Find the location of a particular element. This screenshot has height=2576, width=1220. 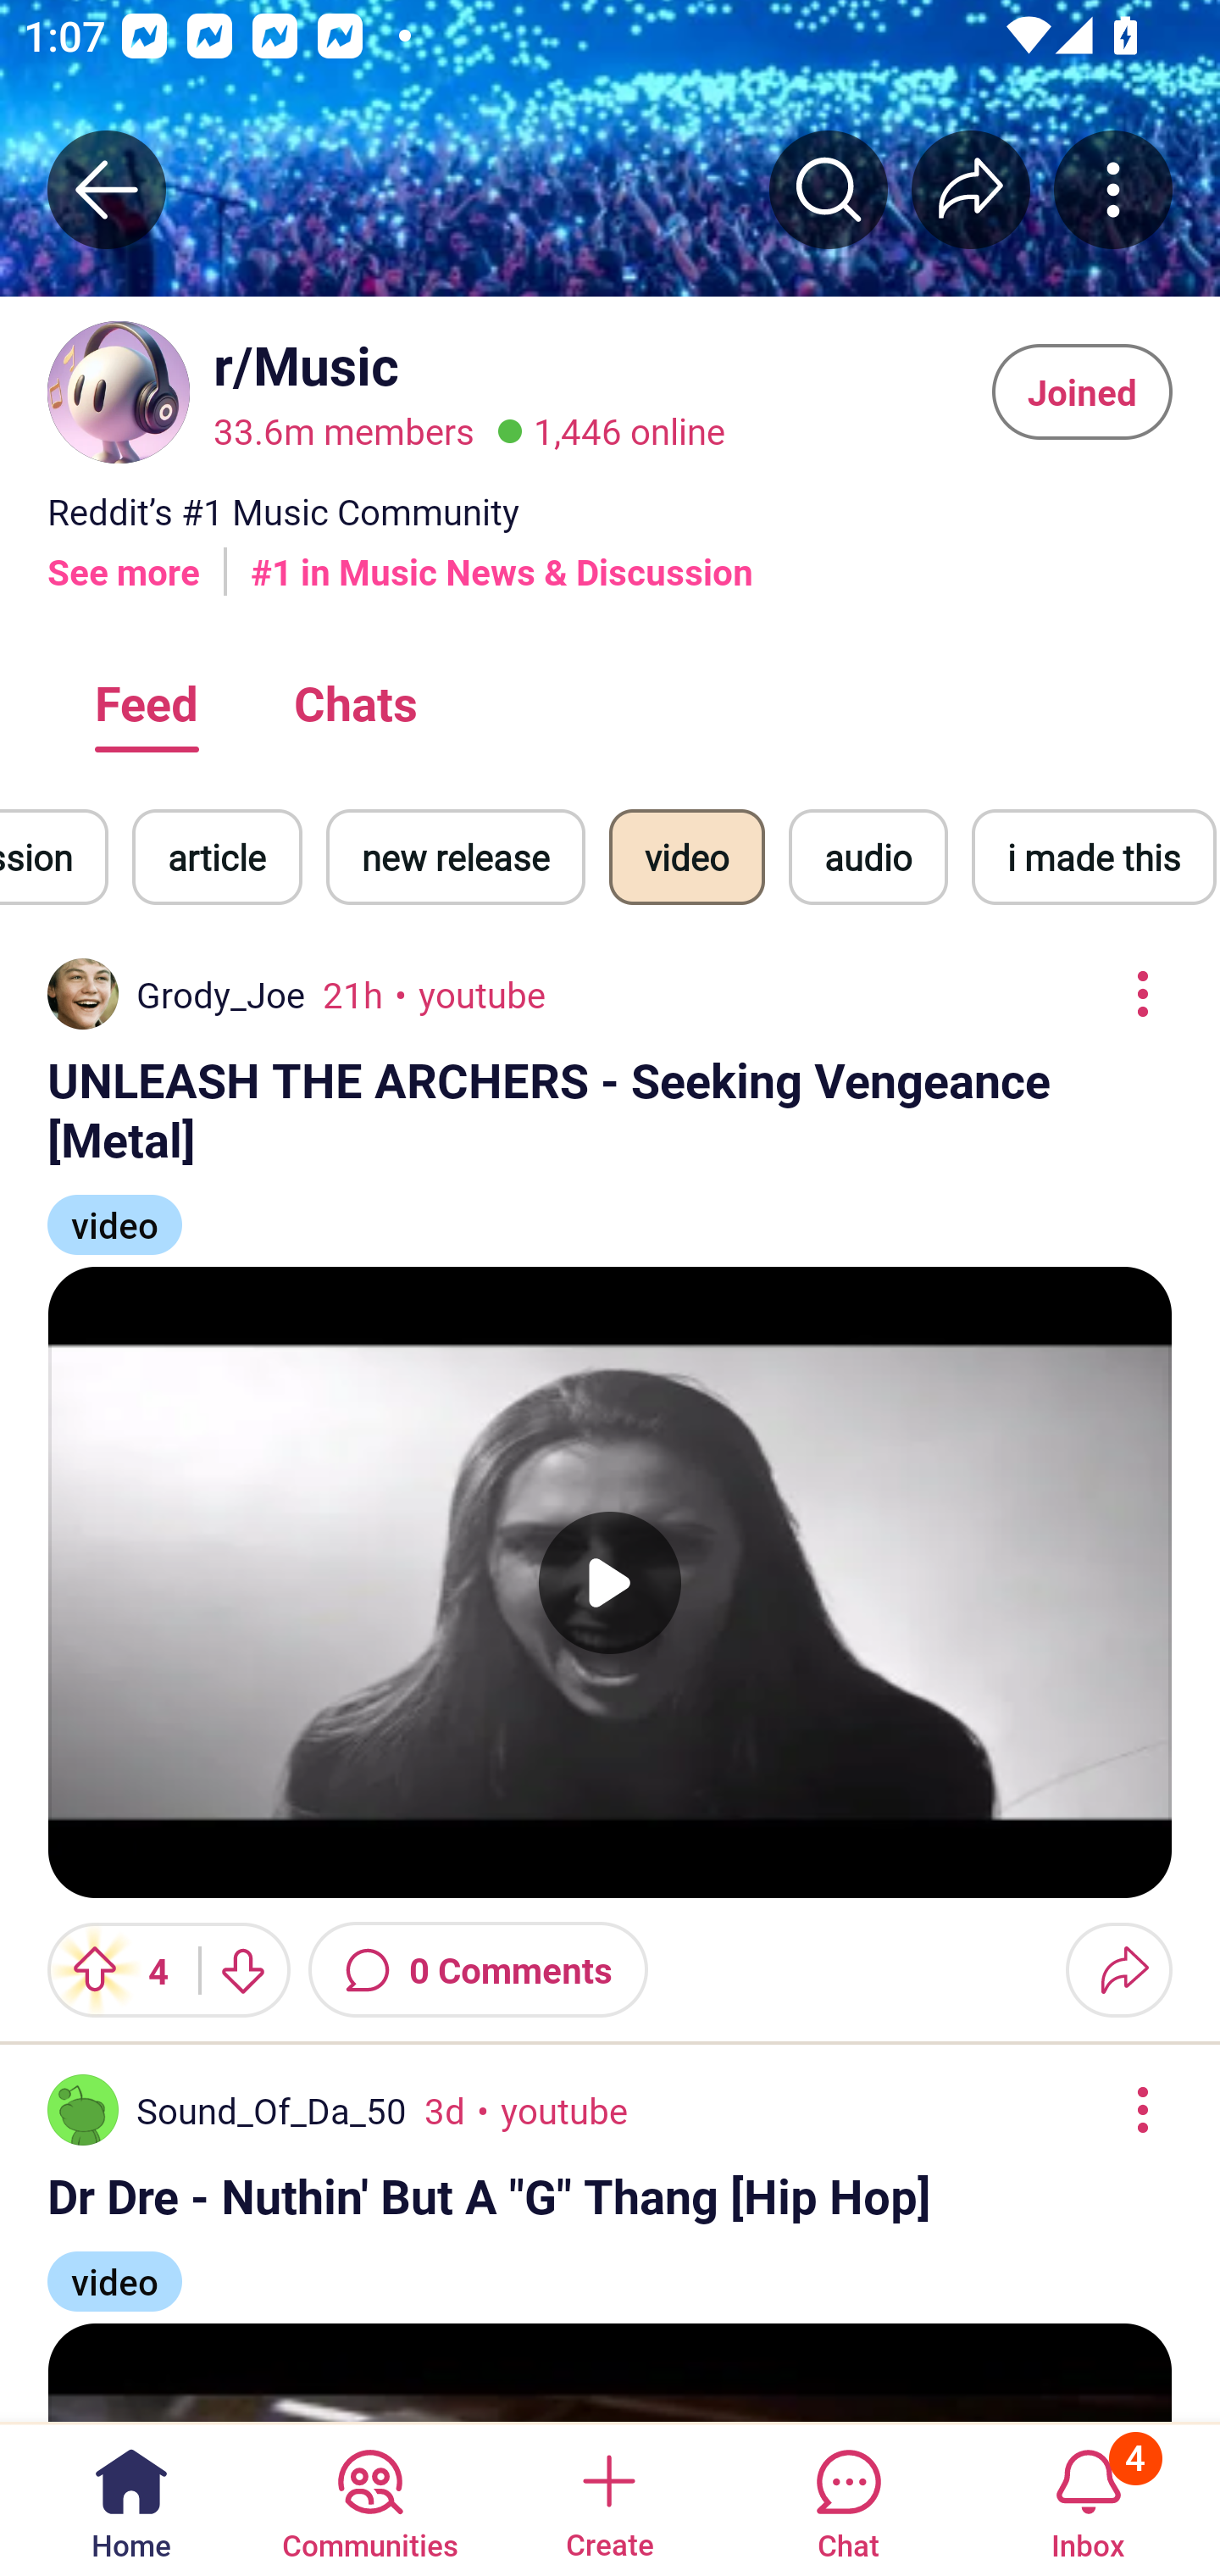

new release is located at coordinates (456, 856).